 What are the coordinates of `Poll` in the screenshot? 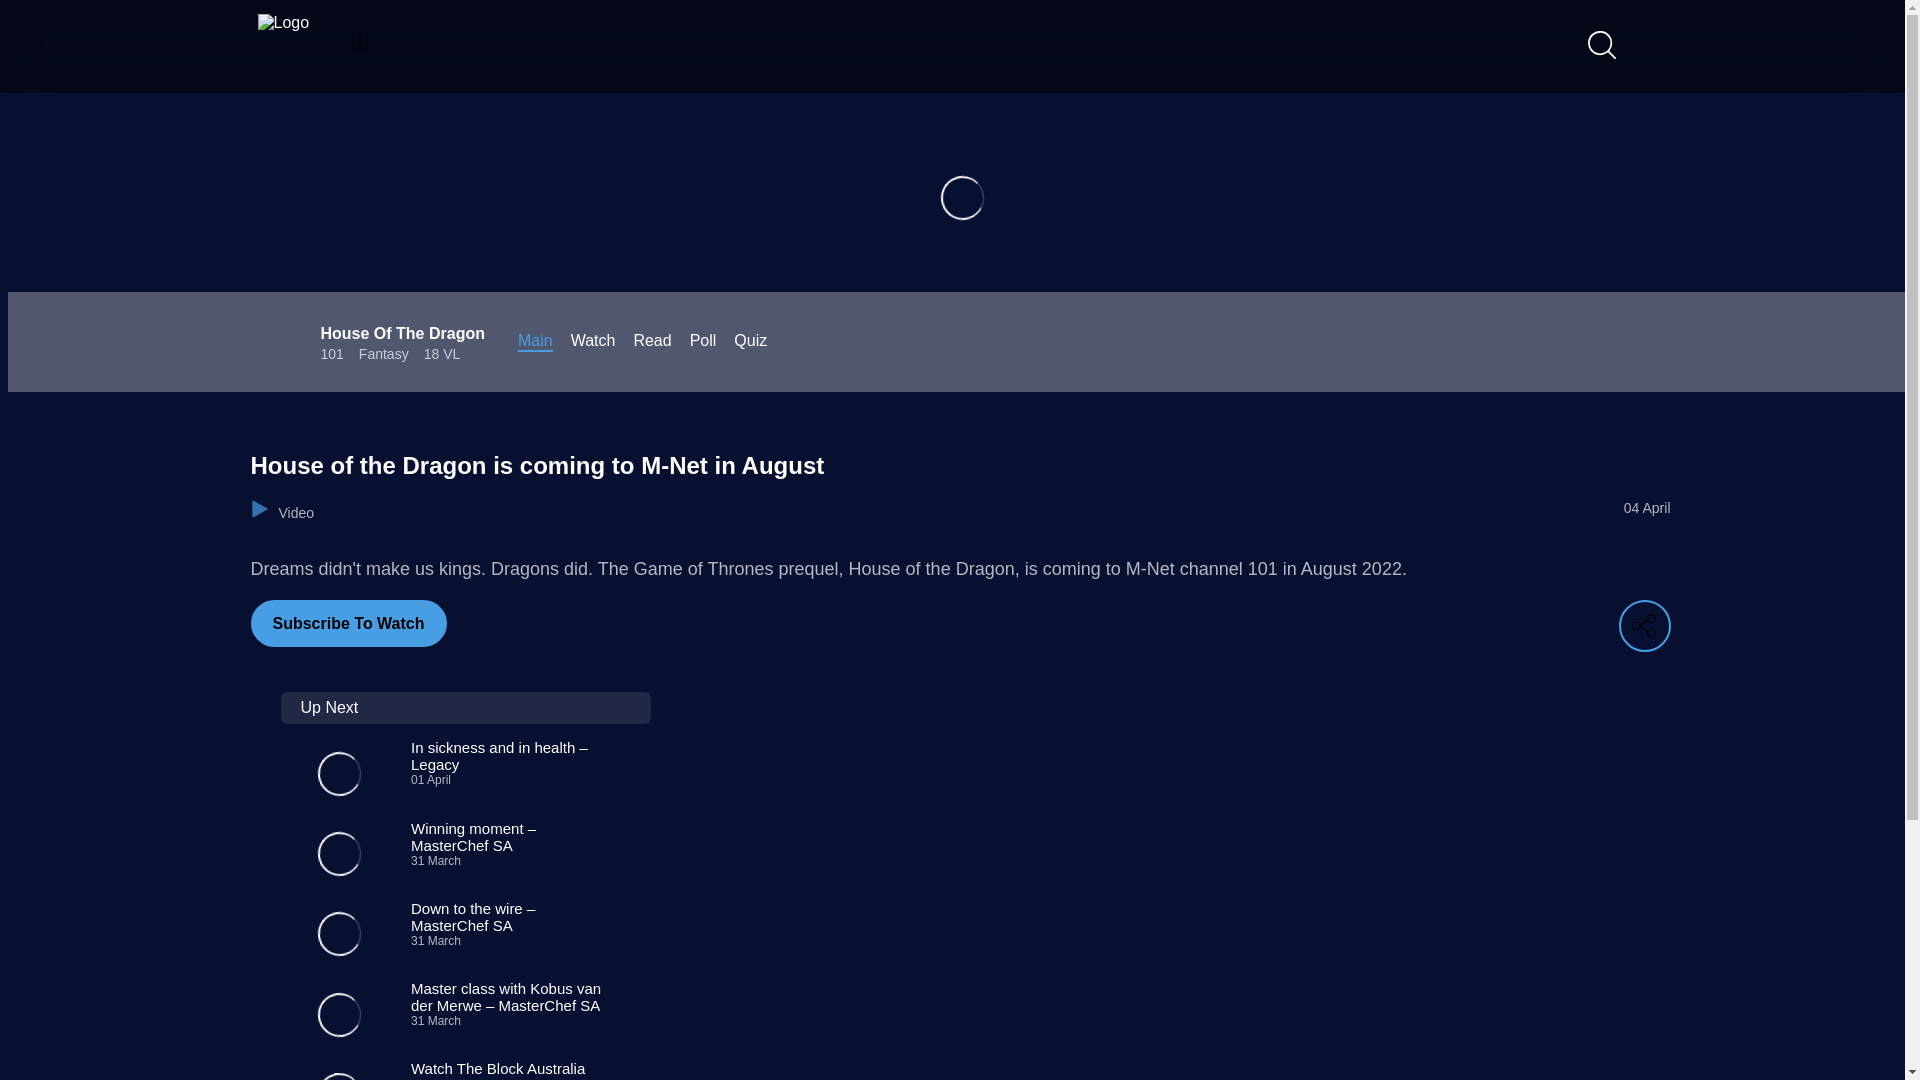 It's located at (702, 342).